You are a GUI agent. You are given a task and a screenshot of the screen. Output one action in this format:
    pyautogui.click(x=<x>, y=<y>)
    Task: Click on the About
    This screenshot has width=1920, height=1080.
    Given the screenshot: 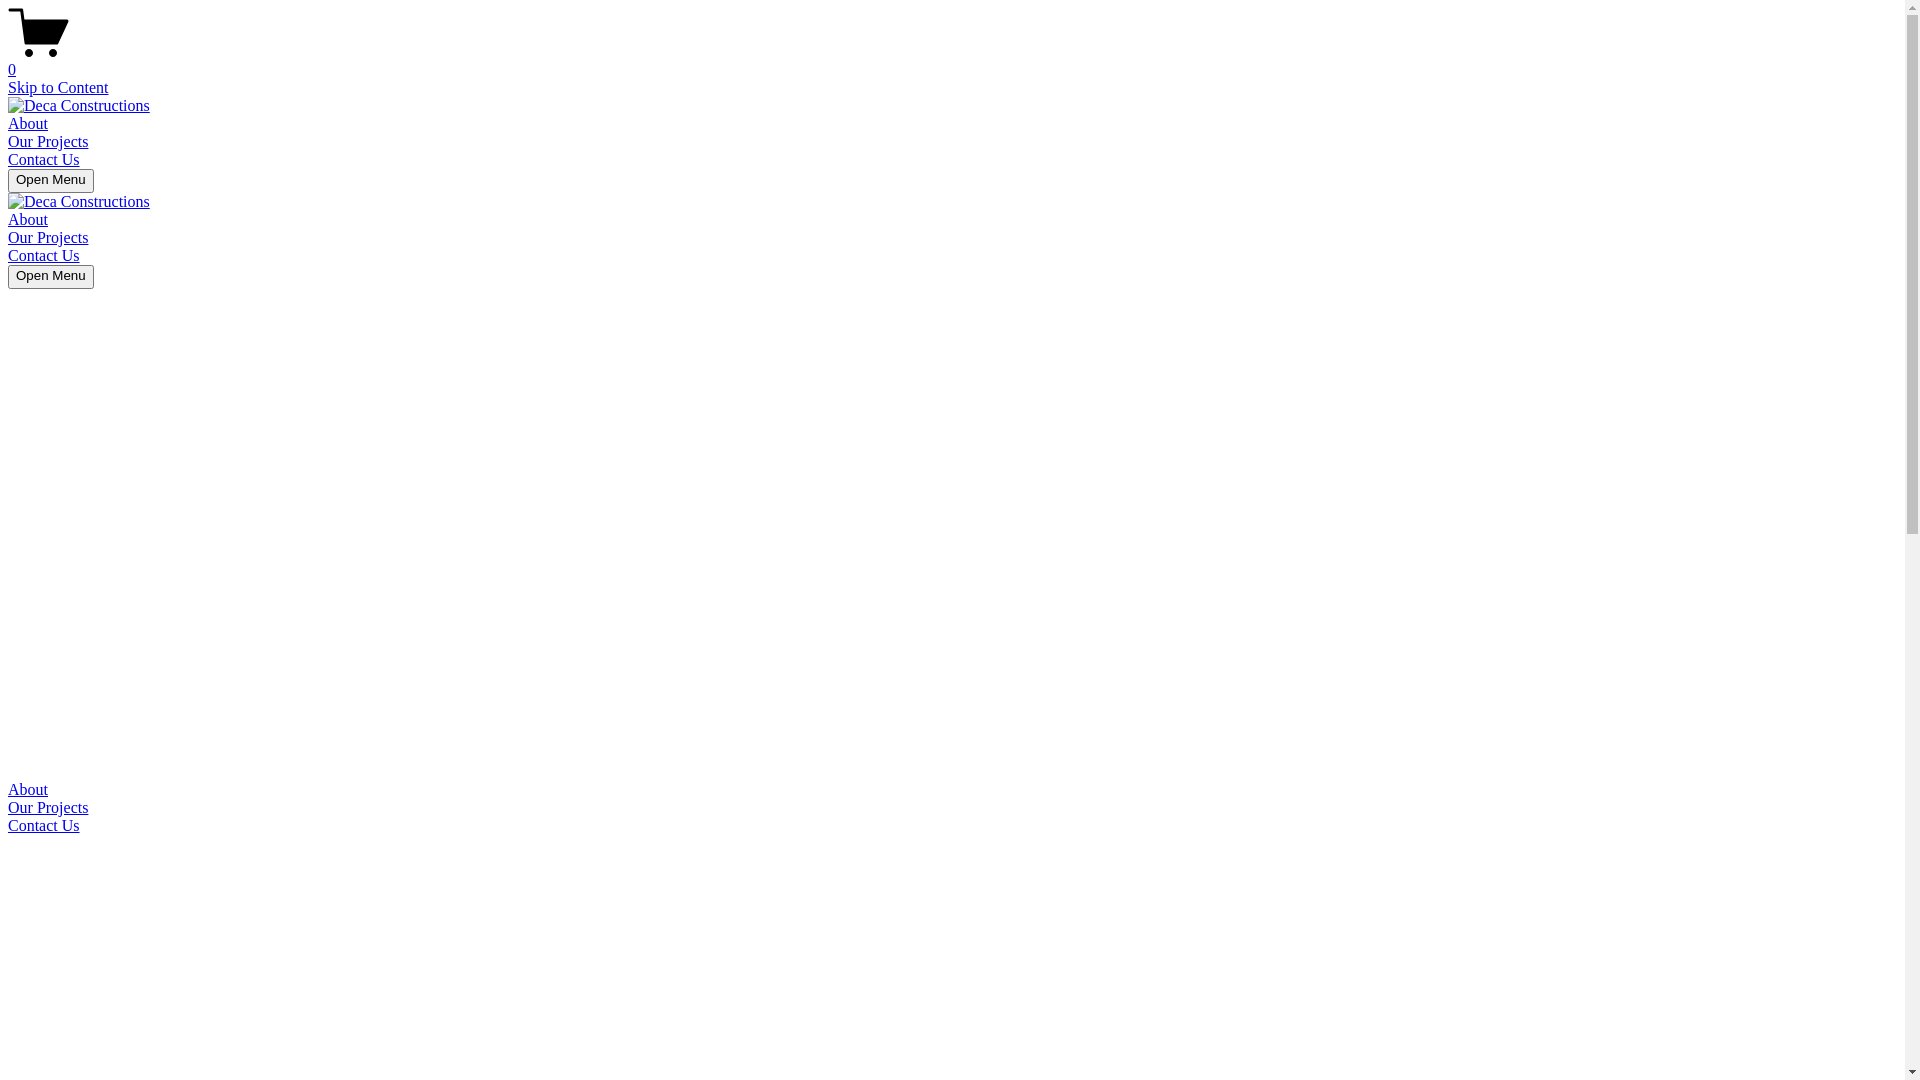 What is the action you would take?
    pyautogui.click(x=28, y=124)
    